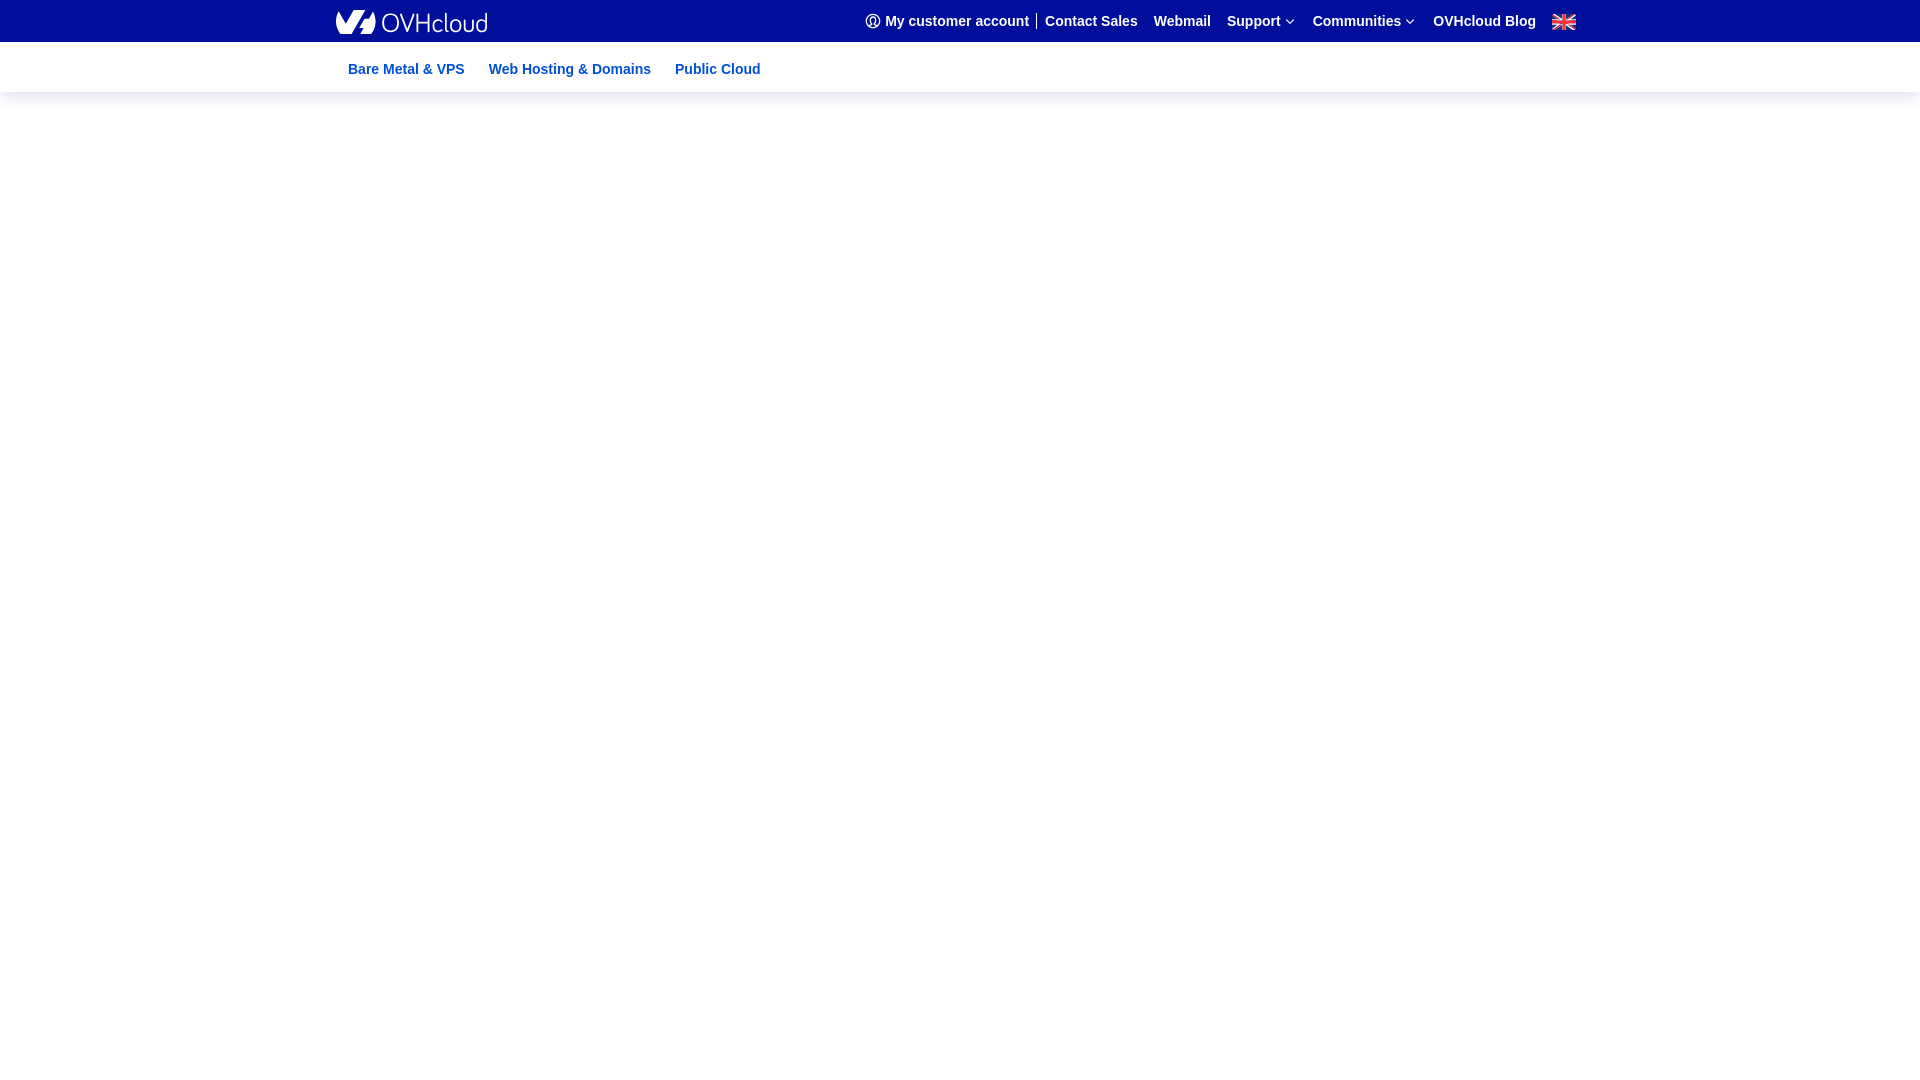  I want to click on Maroc [Dhs], so click(139, 1038).